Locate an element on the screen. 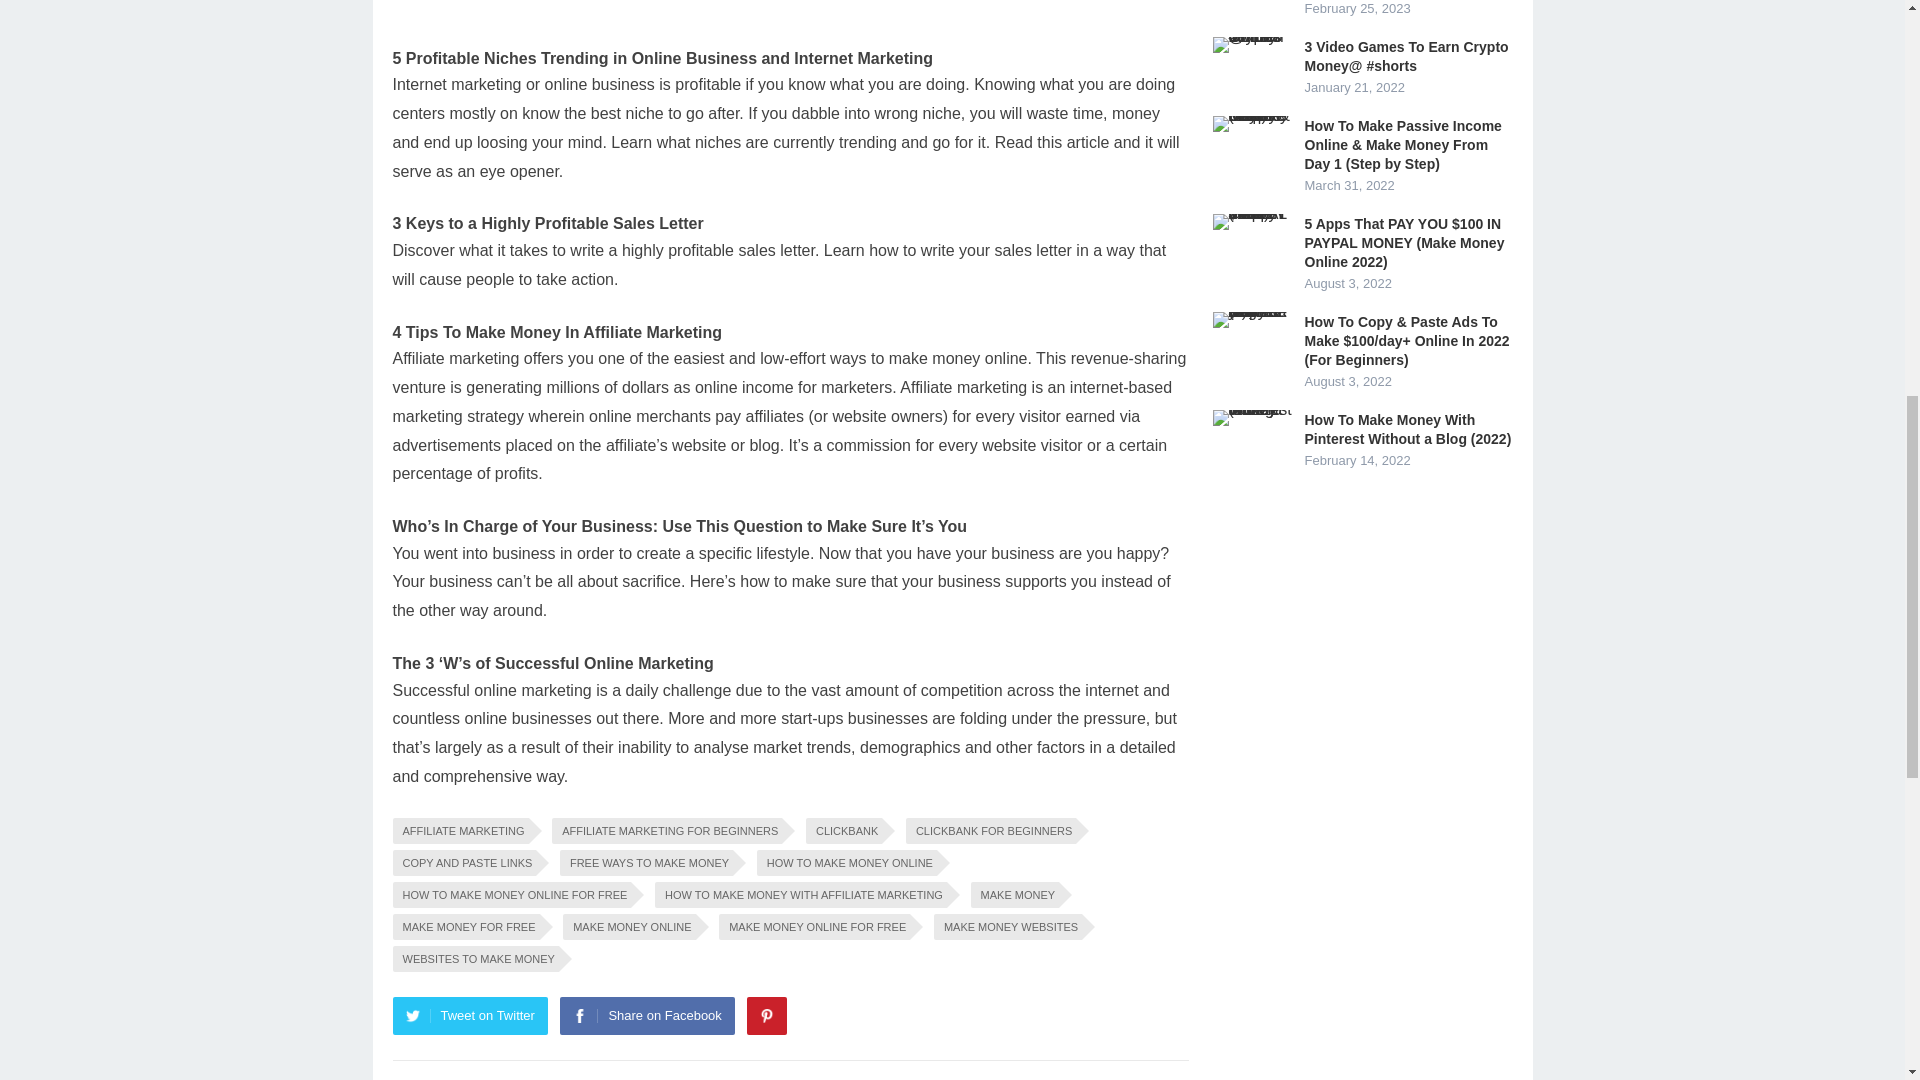 The width and height of the screenshot is (1920, 1080). FREE WAYS TO MAKE MONEY is located at coordinates (646, 862).